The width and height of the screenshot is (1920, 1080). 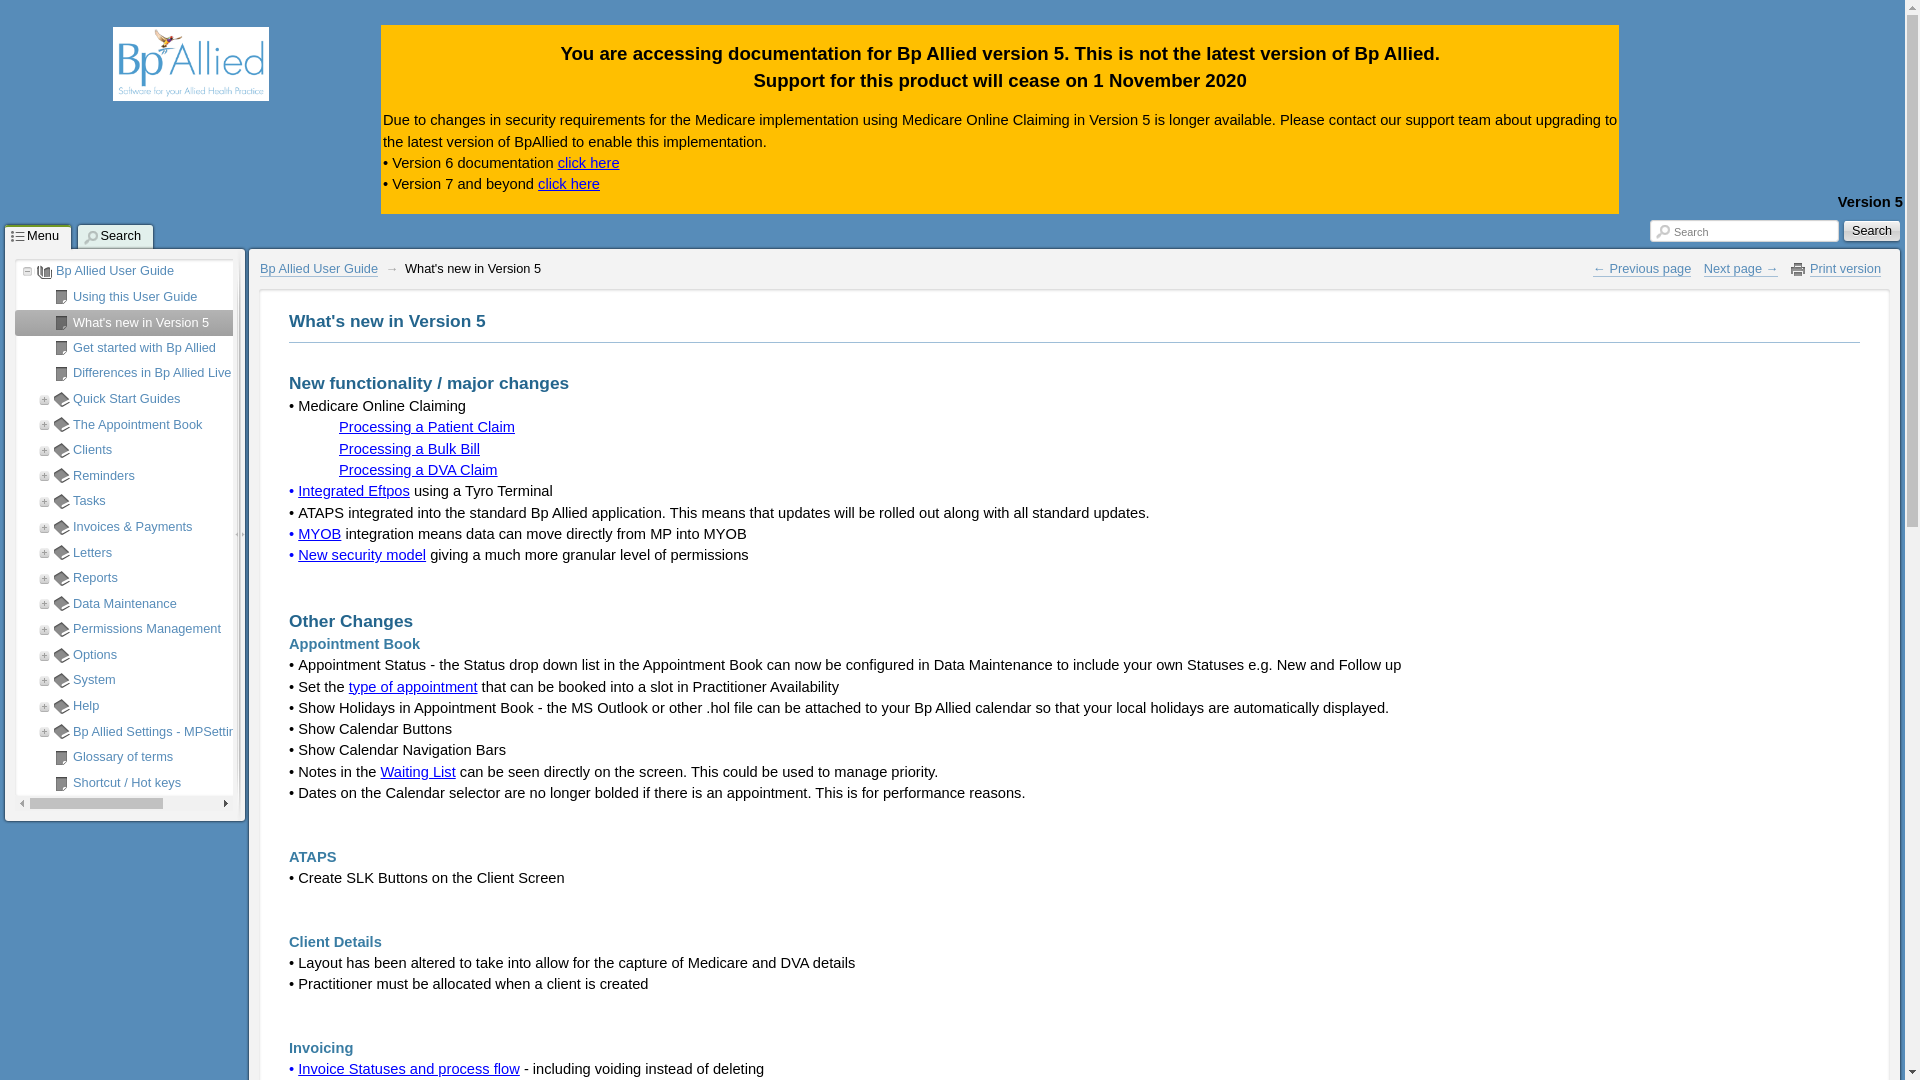 I want to click on System, so click(x=224, y=680).